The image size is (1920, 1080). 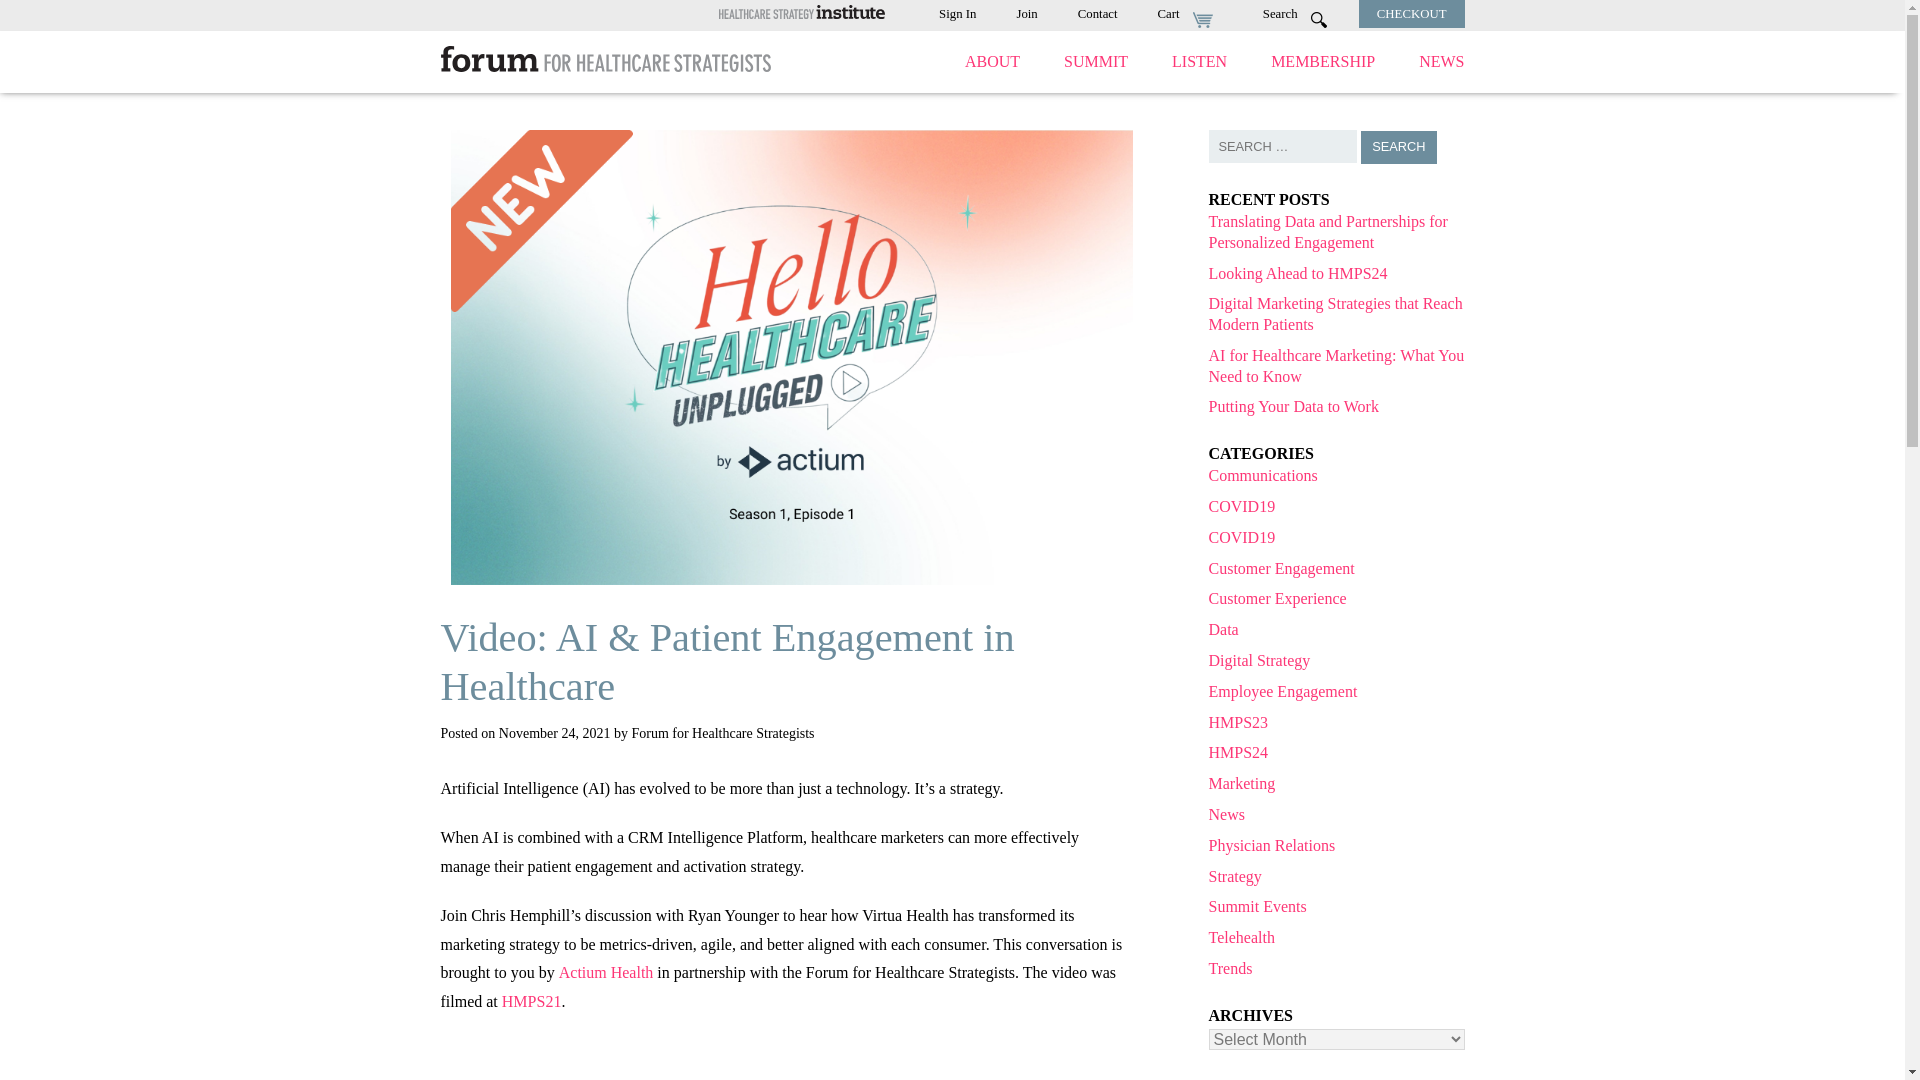 What do you see at coordinates (1300, 13) in the screenshot?
I see `Search` at bounding box center [1300, 13].